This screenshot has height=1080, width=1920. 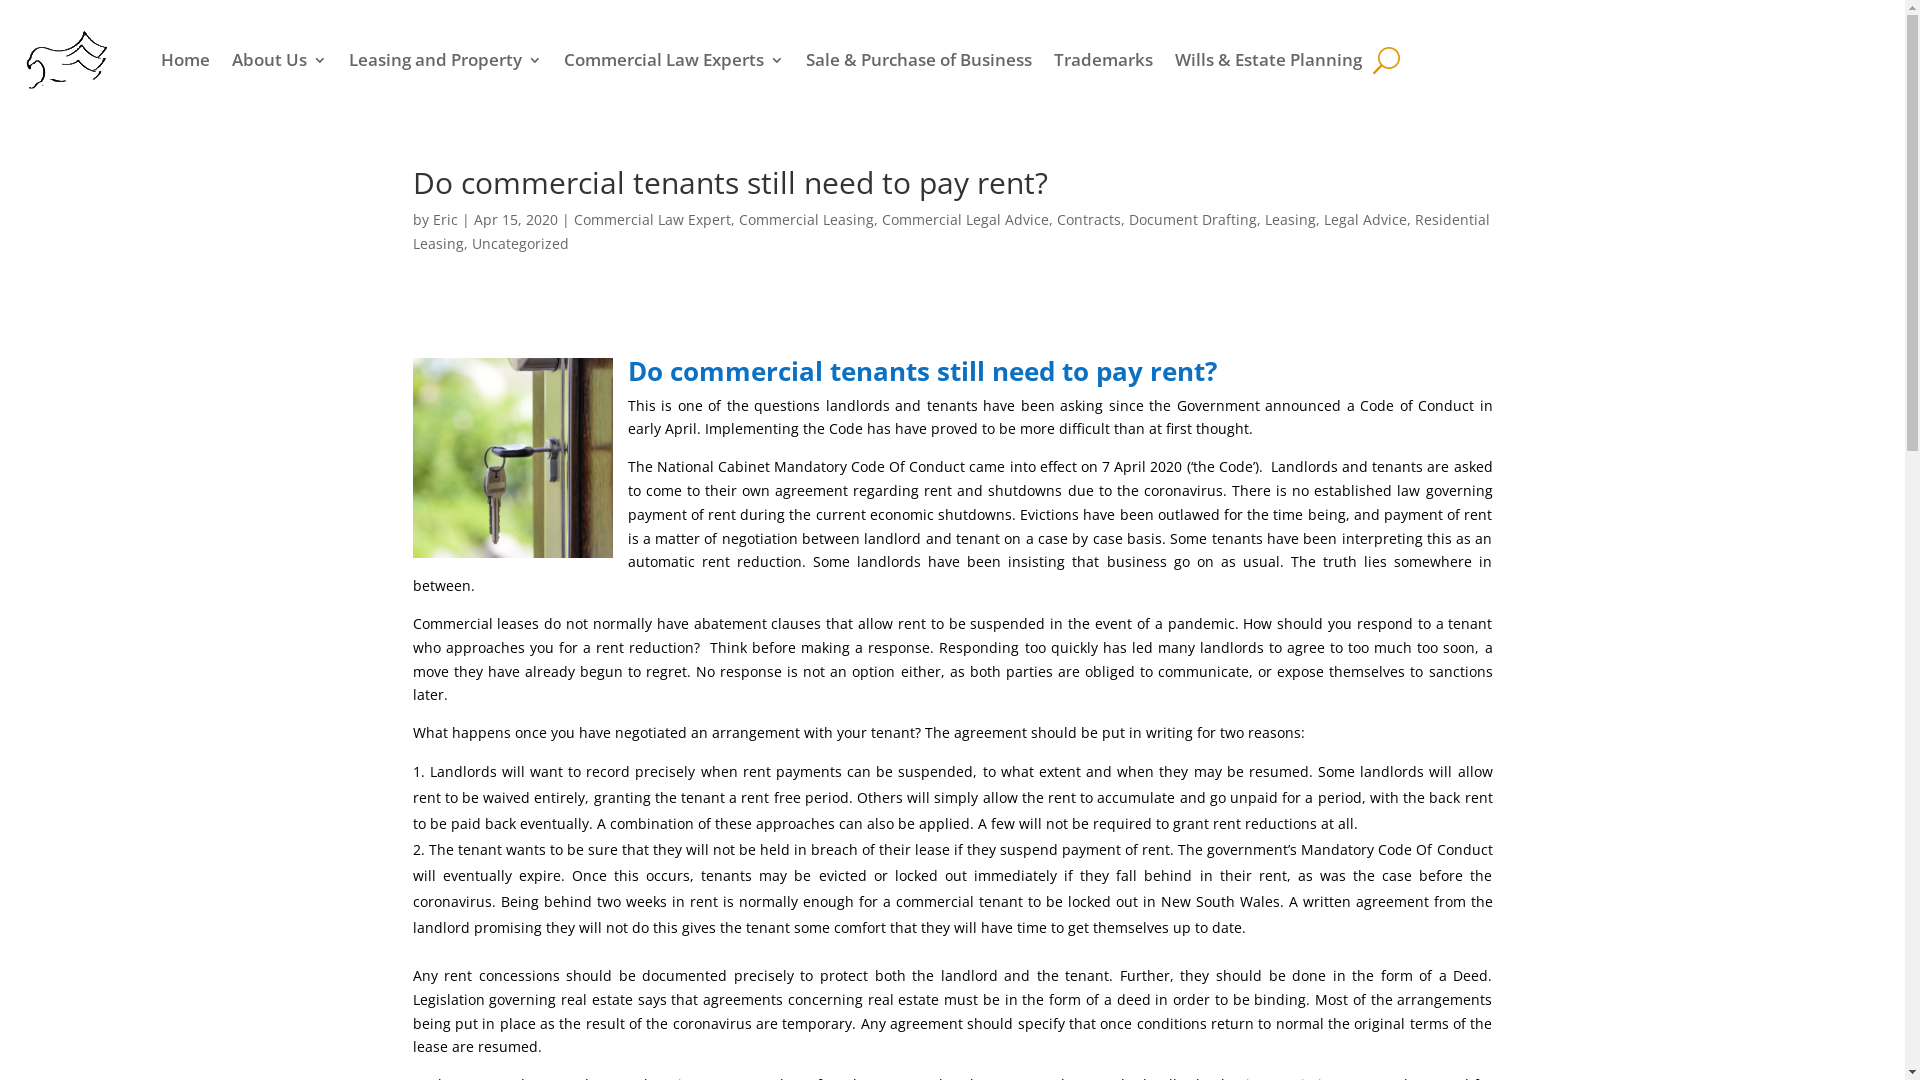 What do you see at coordinates (520, 244) in the screenshot?
I see `Uncategorized` at bounding box center [520, 244].